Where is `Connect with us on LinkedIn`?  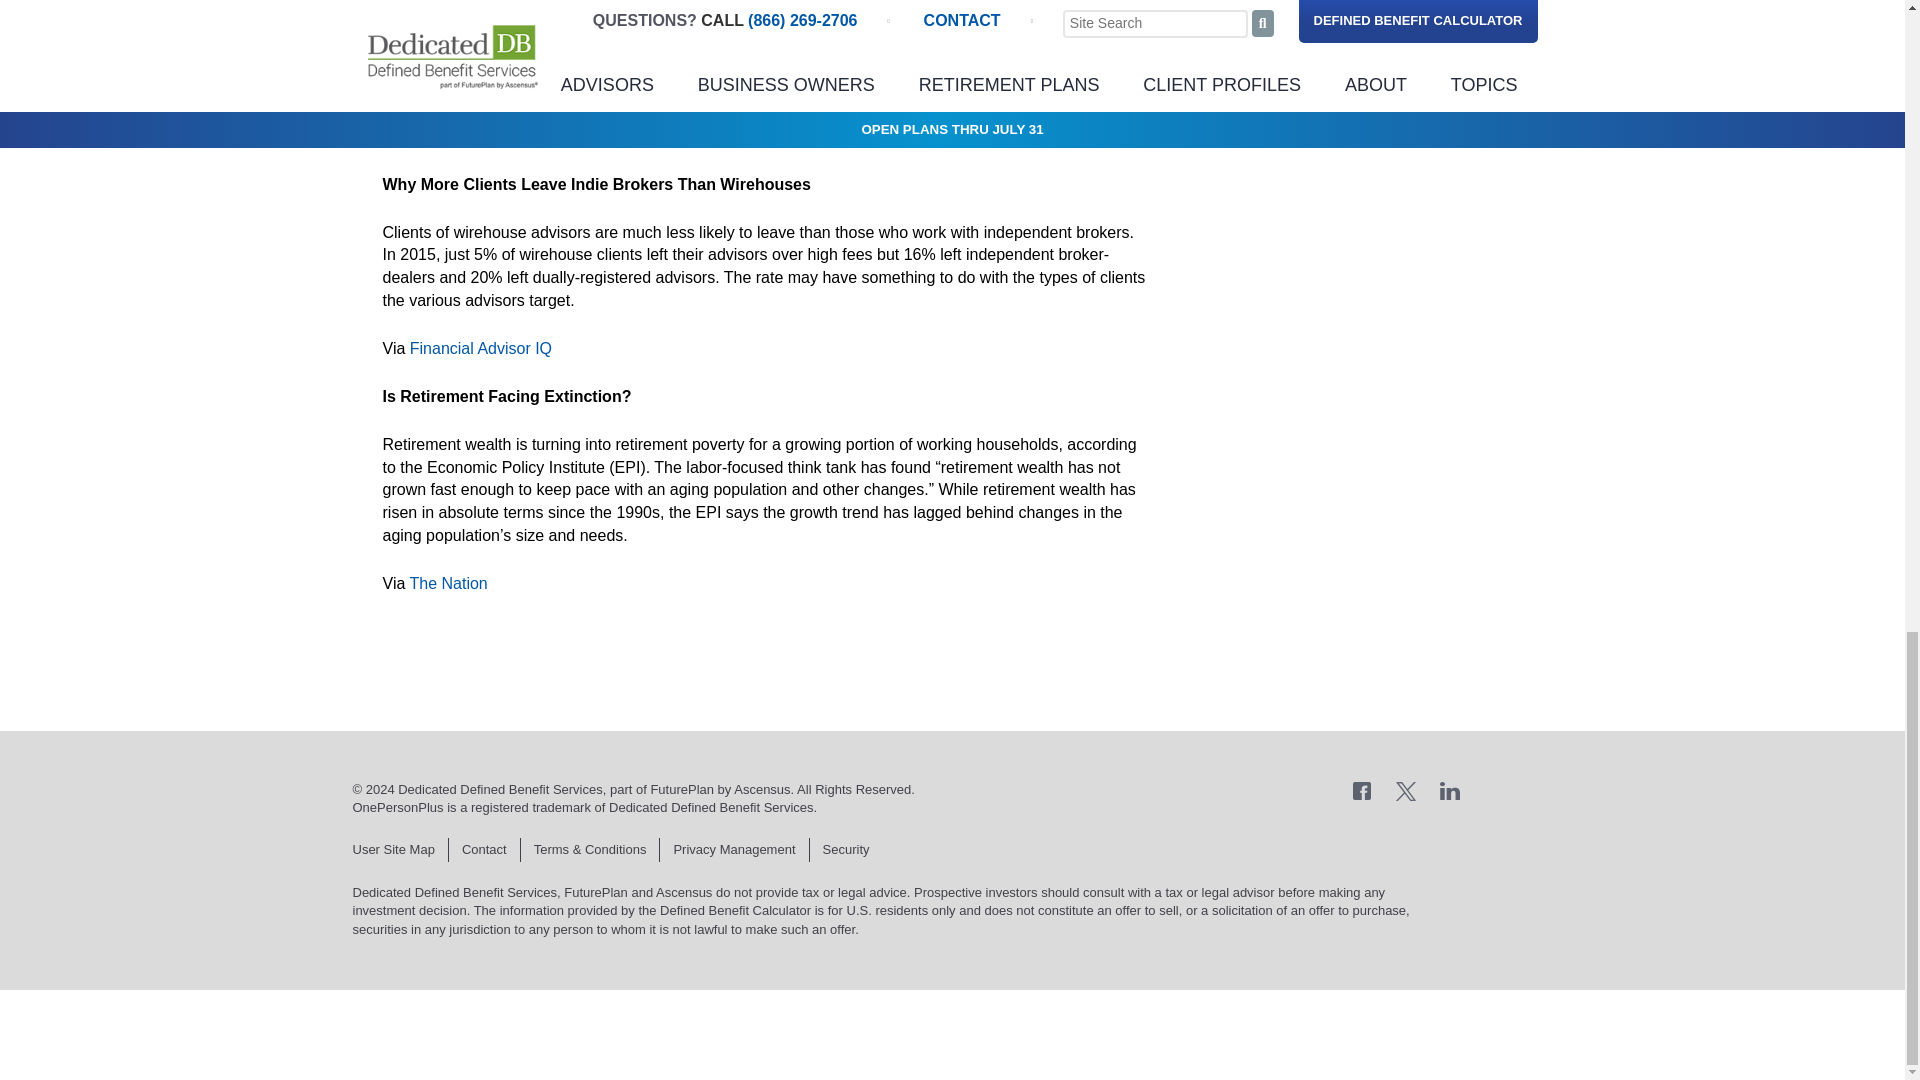 Connect with us on LinkedIn is located at coordinates (1450, 790).